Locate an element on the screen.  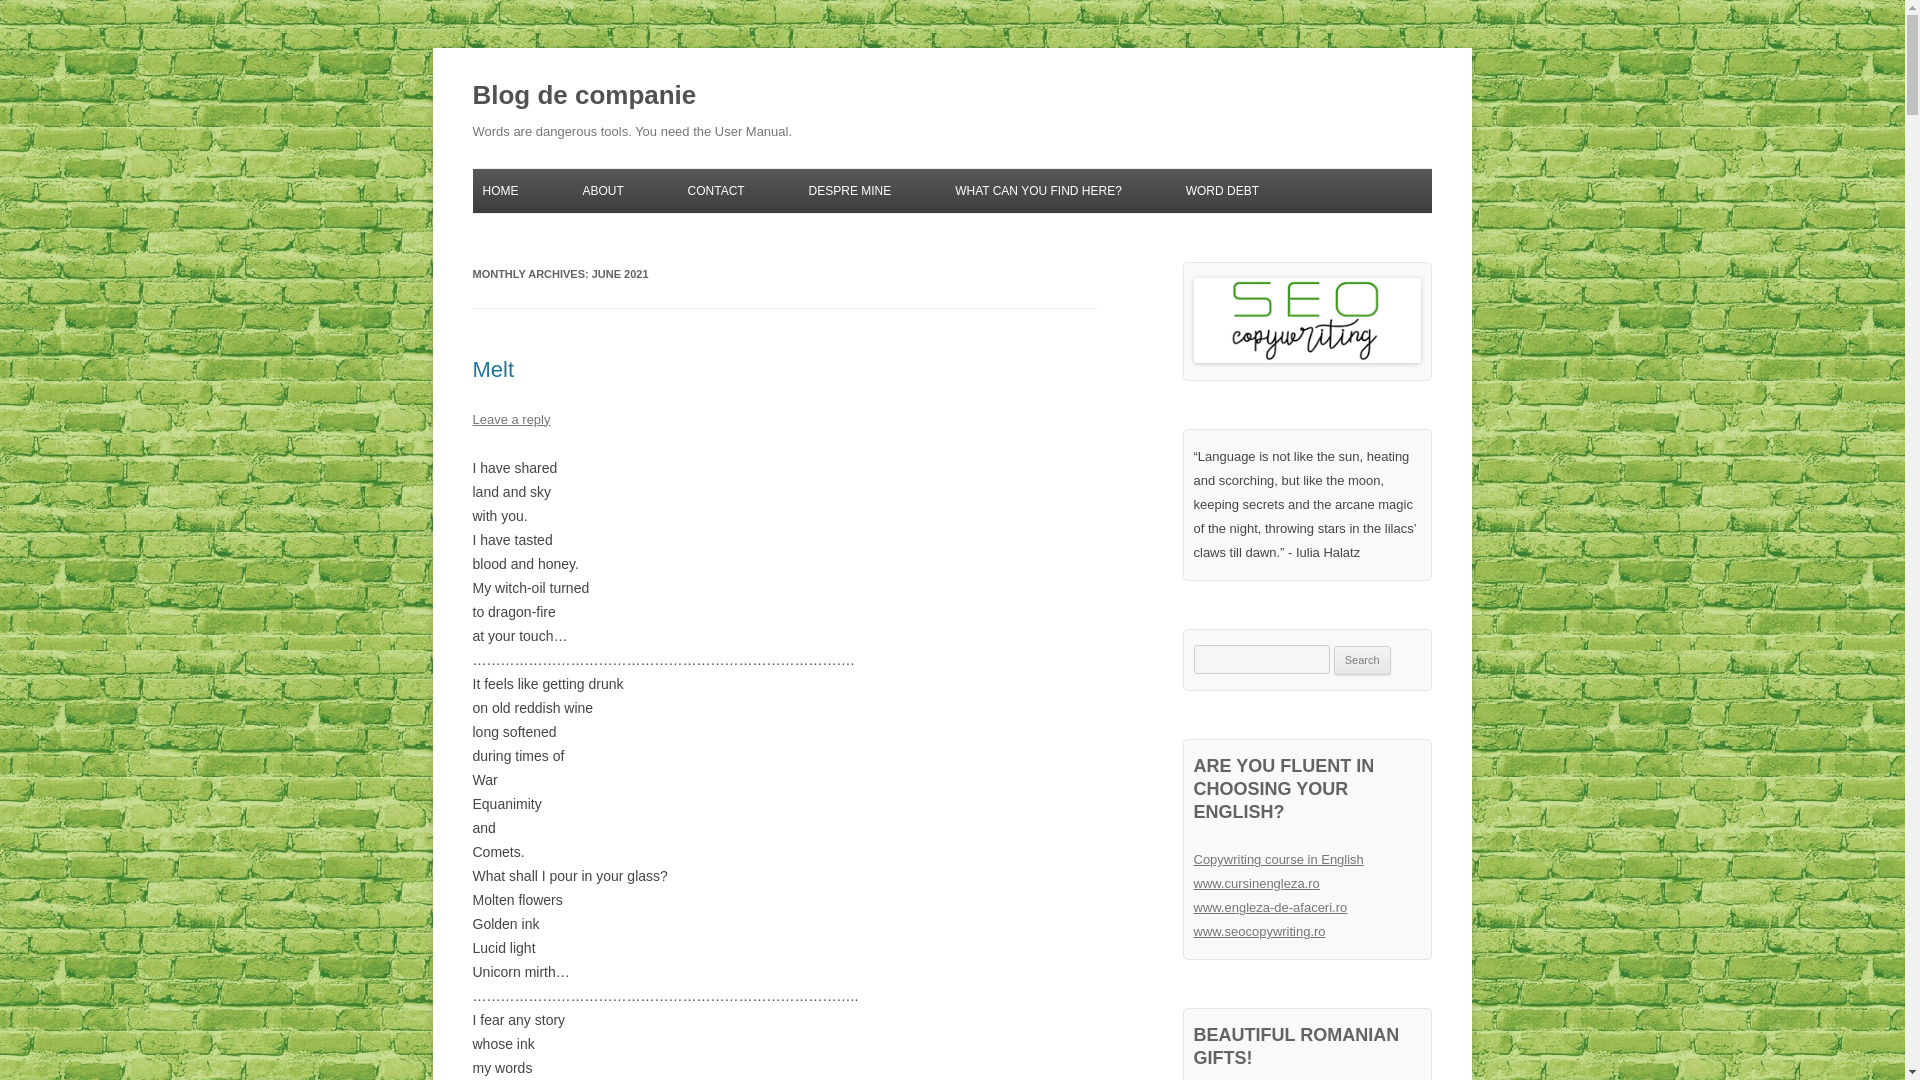
HOME is located at coordinates (500, 190).